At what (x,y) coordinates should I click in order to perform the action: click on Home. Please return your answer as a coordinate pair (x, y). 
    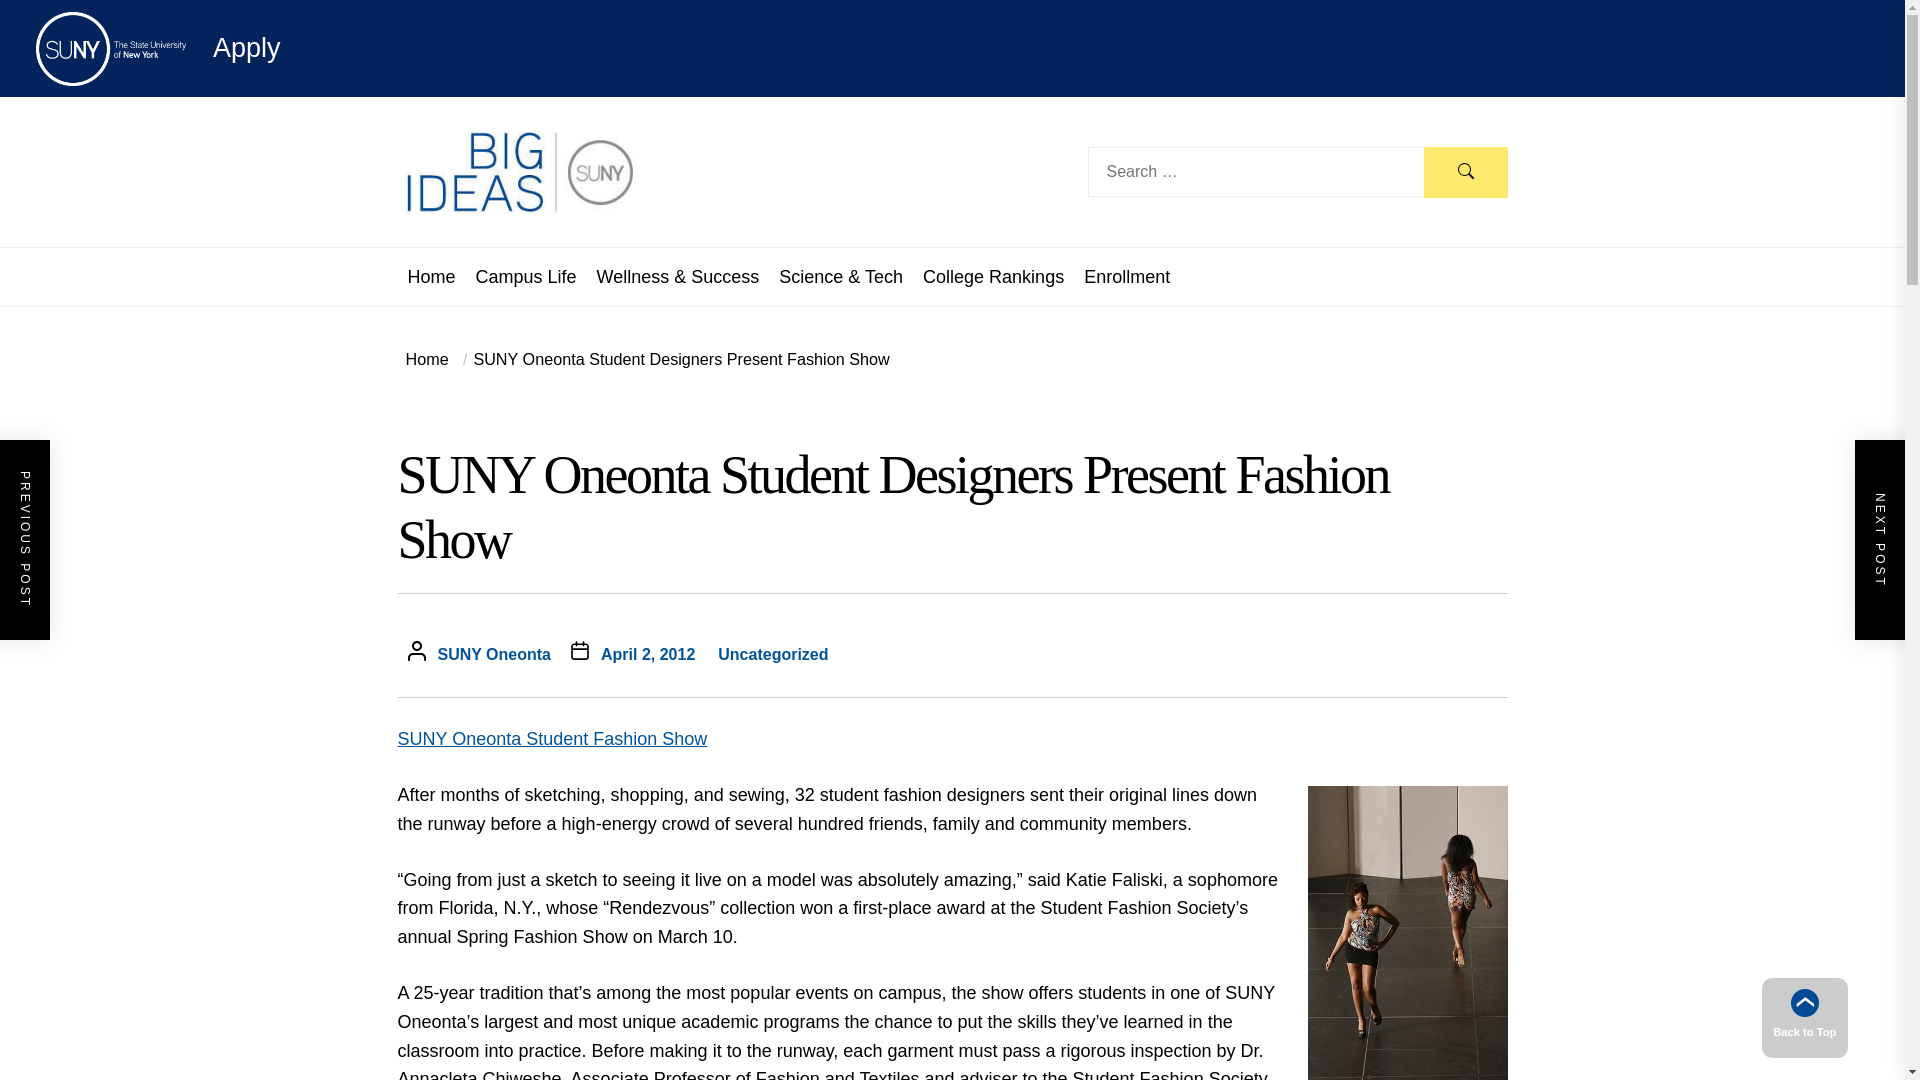
    Looking at the image, I should click on (432, 276).